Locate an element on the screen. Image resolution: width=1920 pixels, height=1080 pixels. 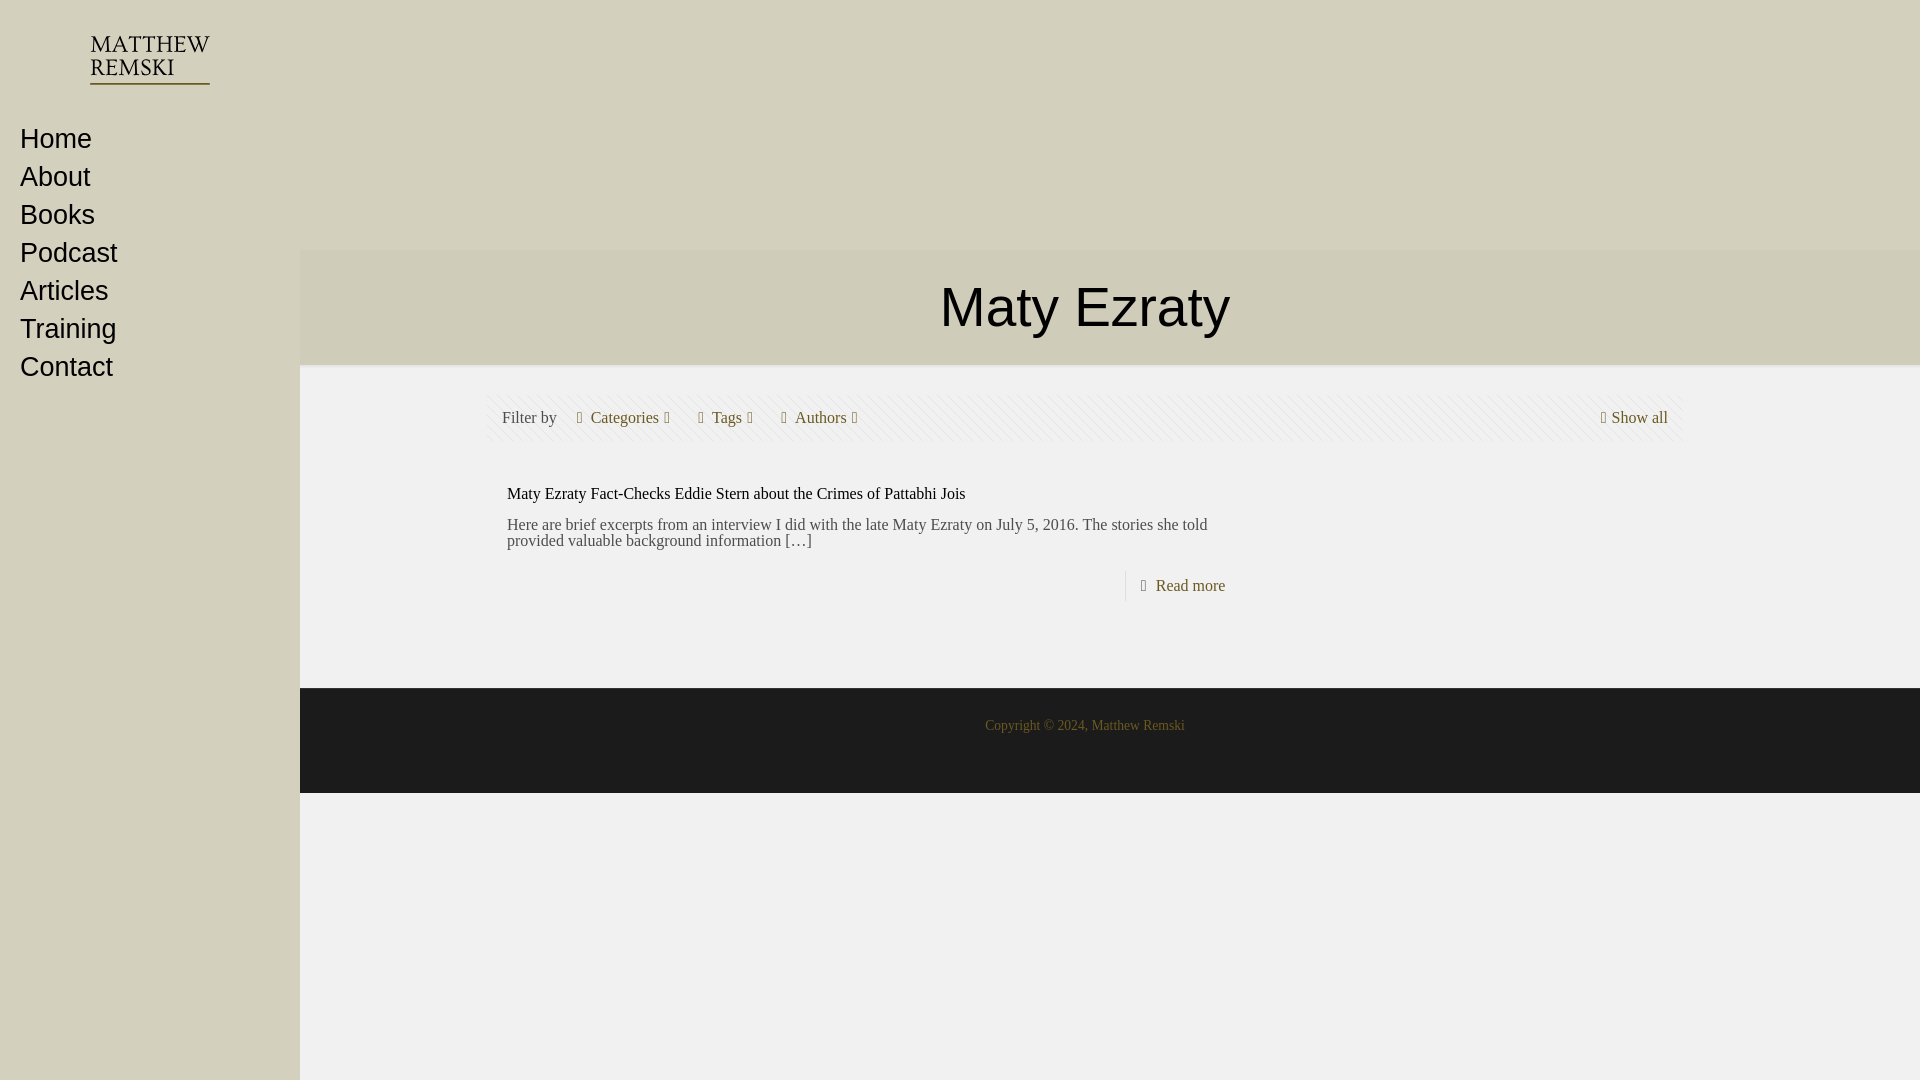
Show all is located at coordinates (1632, 417).